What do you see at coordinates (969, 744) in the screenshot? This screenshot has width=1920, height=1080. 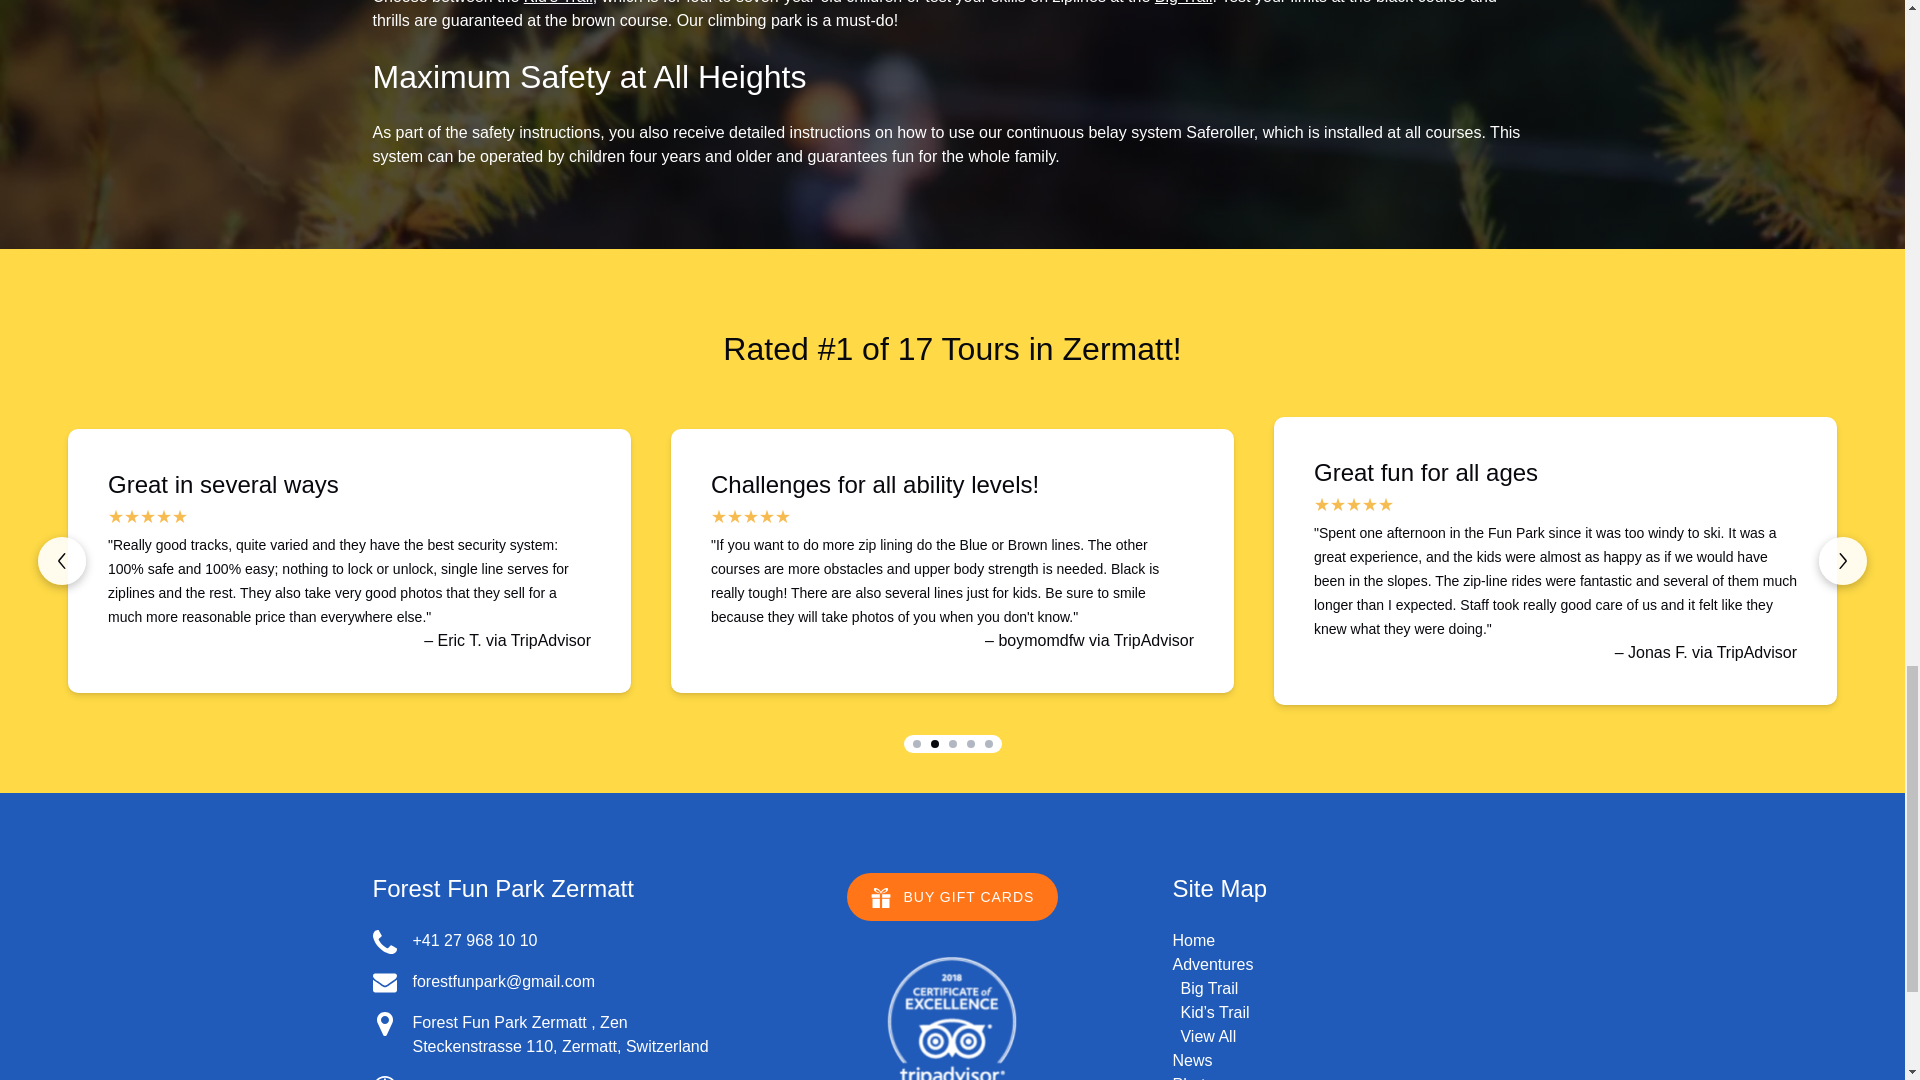 I see `4` at bounding box center [969, 744].